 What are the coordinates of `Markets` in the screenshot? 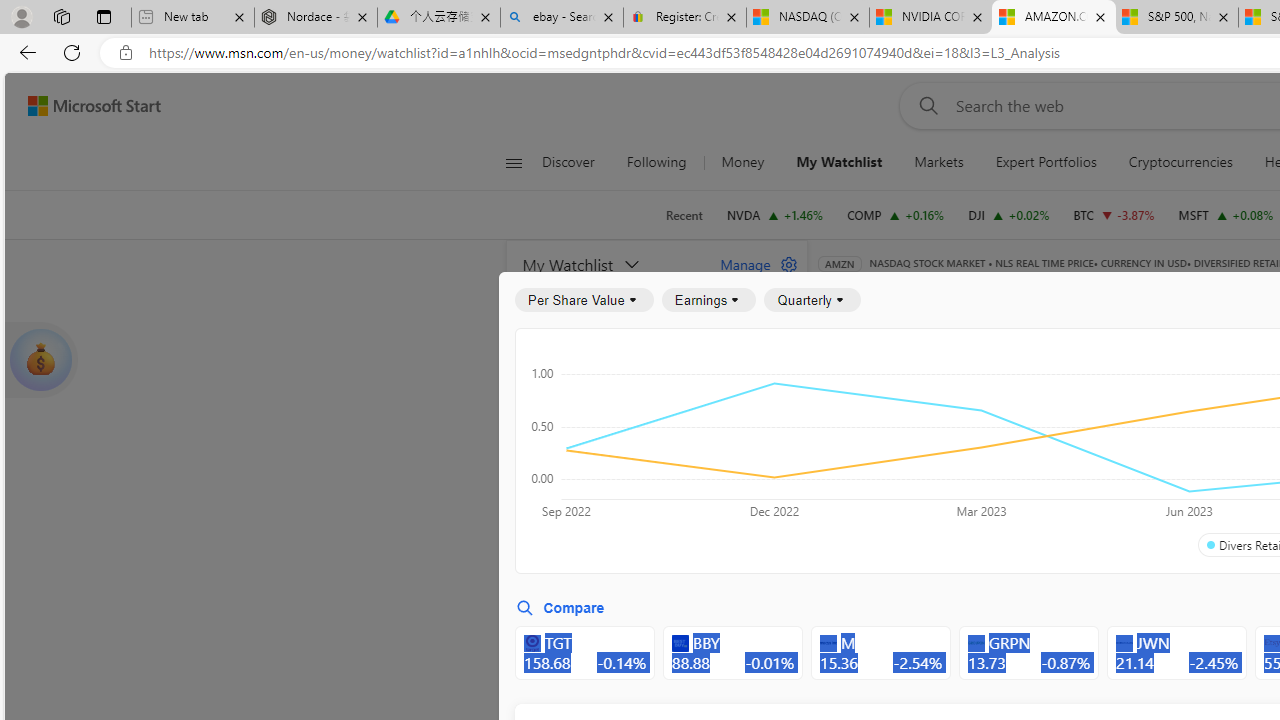 It's located at (939, 162).